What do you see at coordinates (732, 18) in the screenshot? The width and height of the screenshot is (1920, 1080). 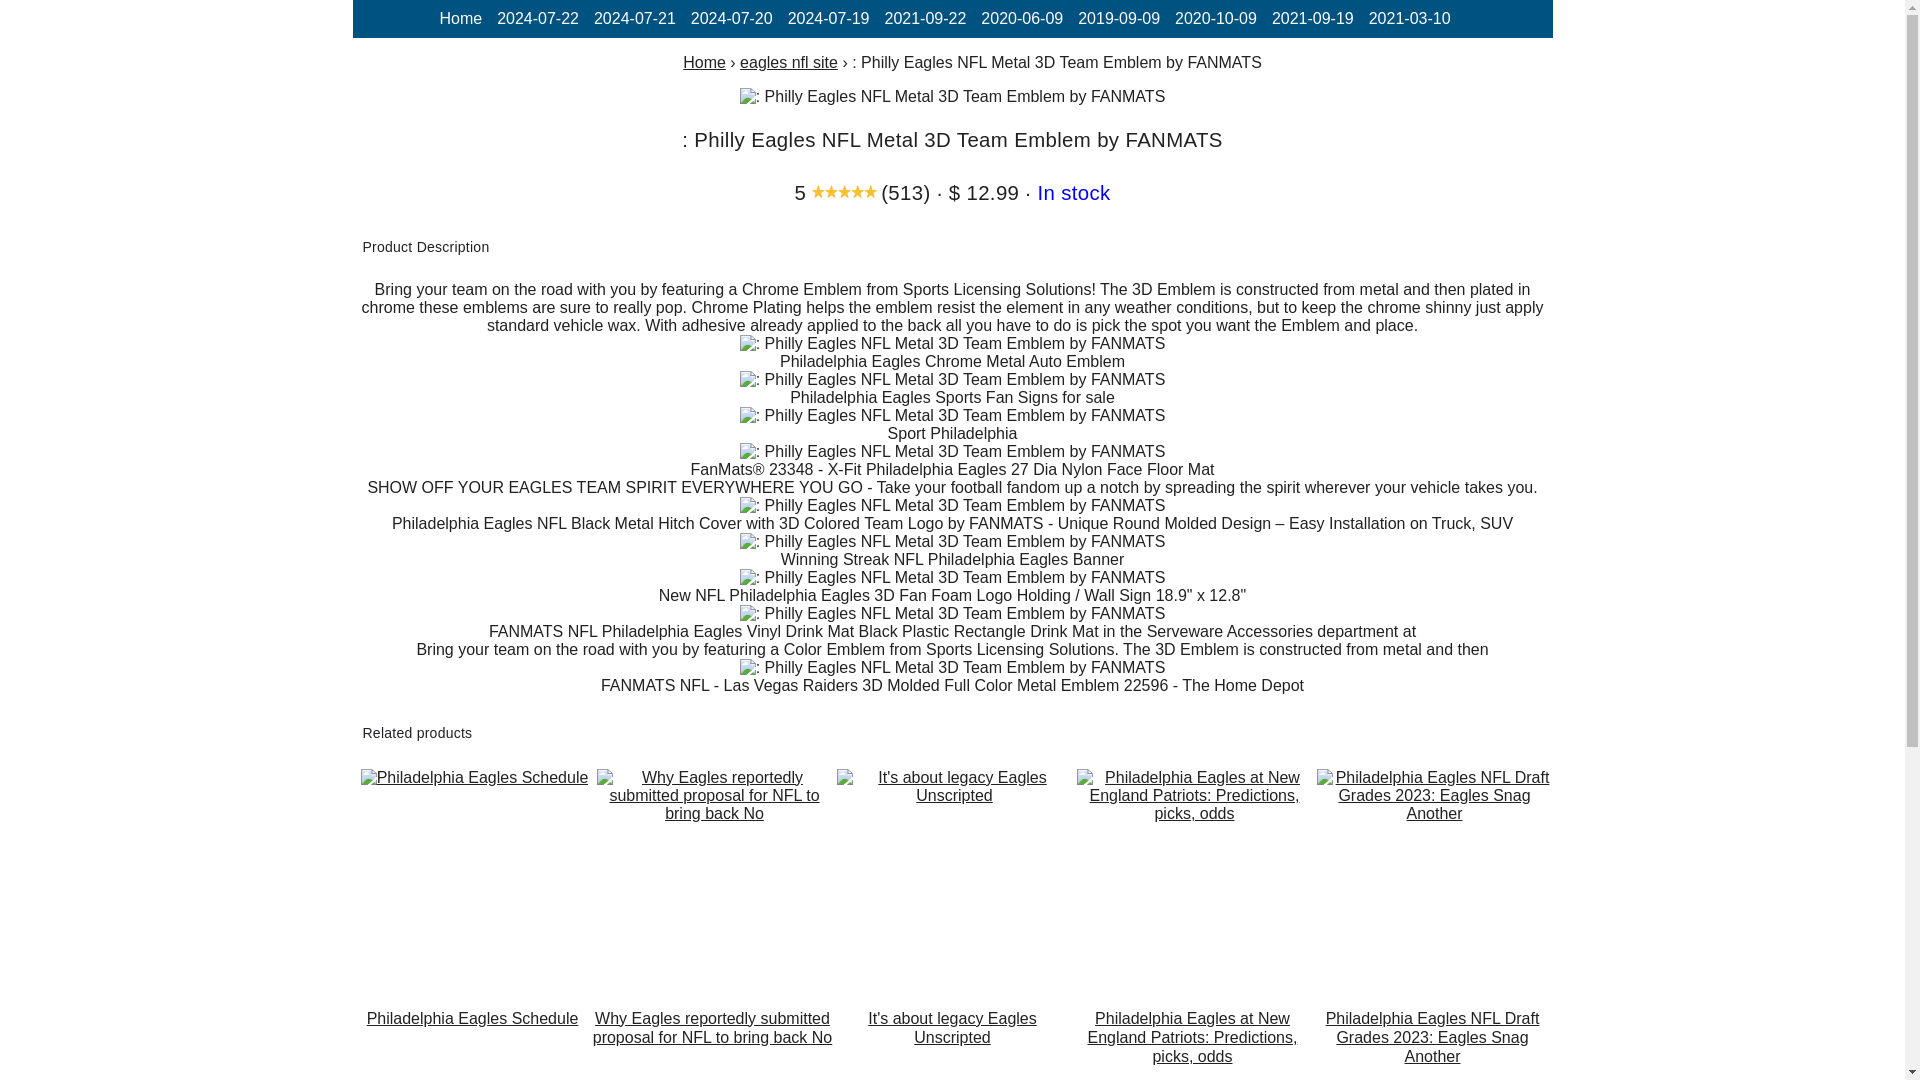 I see `2024-07-20` at bounding box center [732, 18].